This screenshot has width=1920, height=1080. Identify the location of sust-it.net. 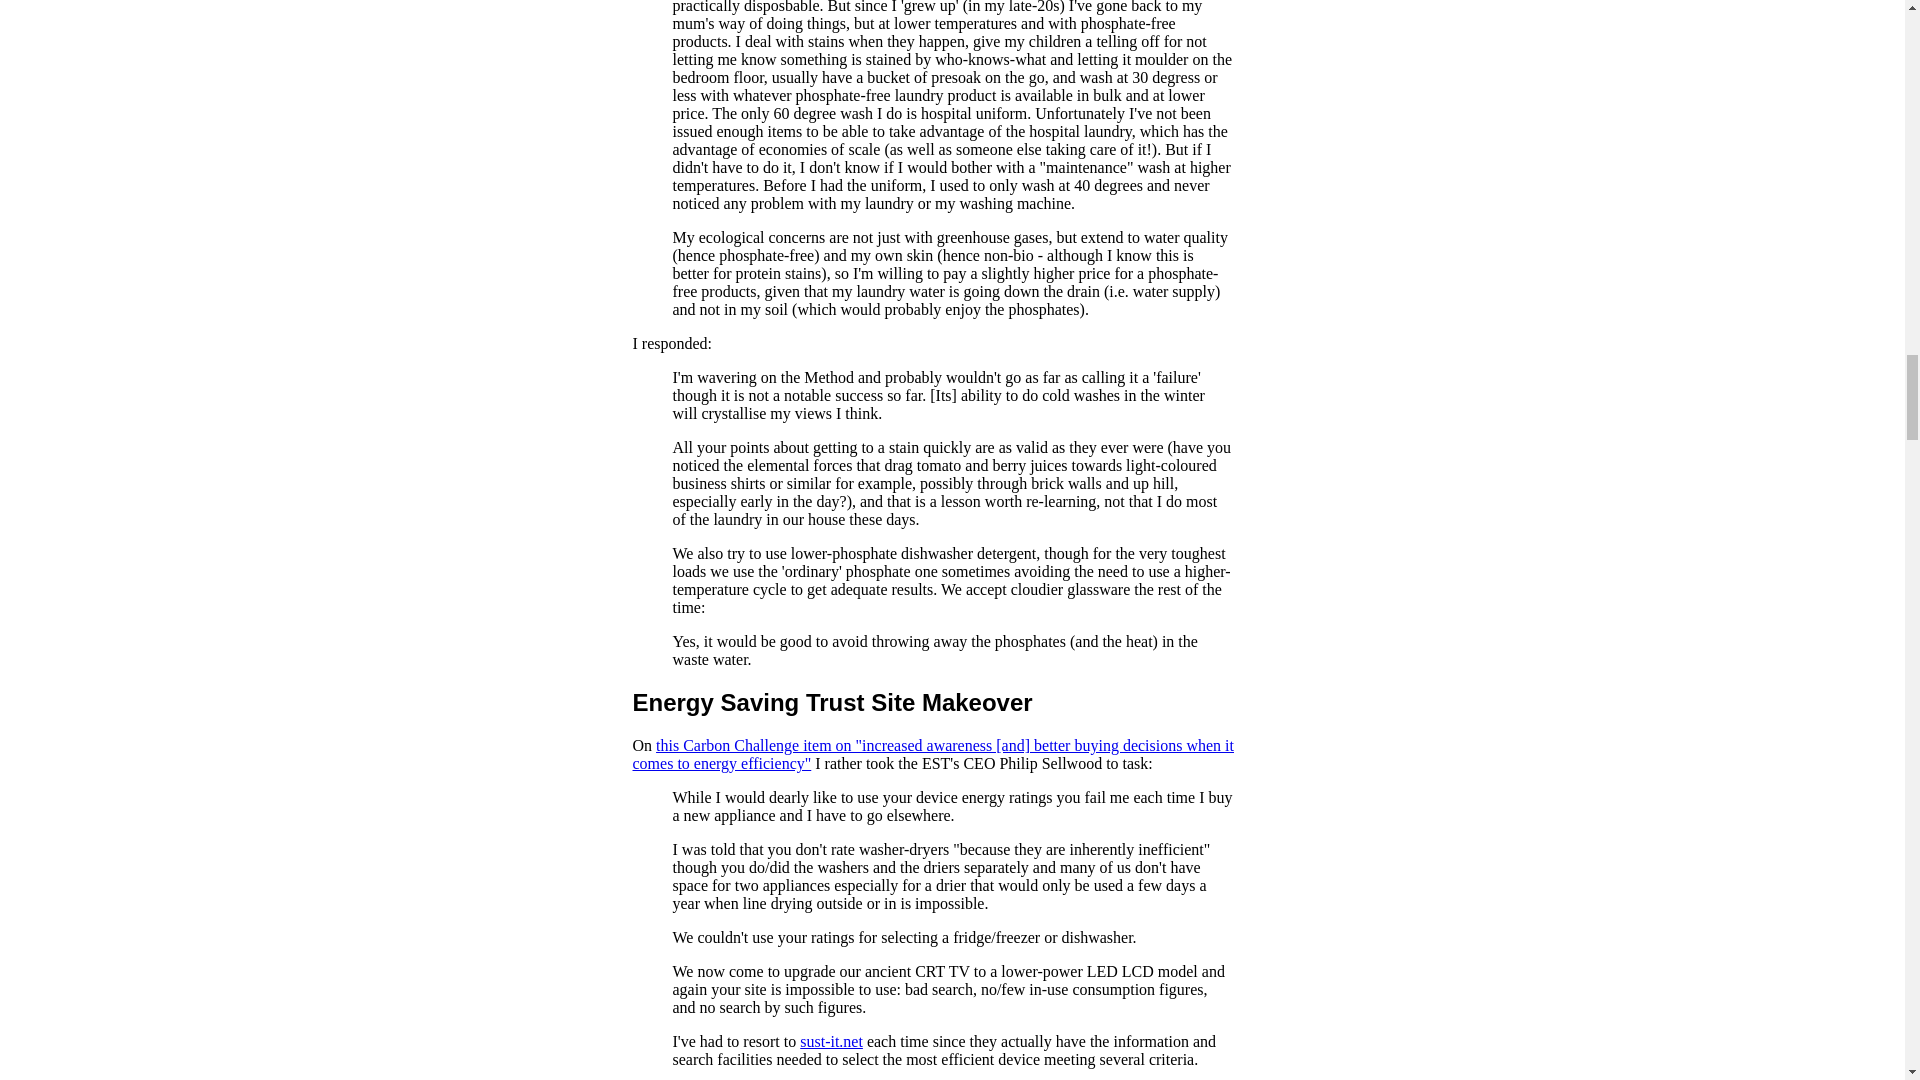
(831, 1040).